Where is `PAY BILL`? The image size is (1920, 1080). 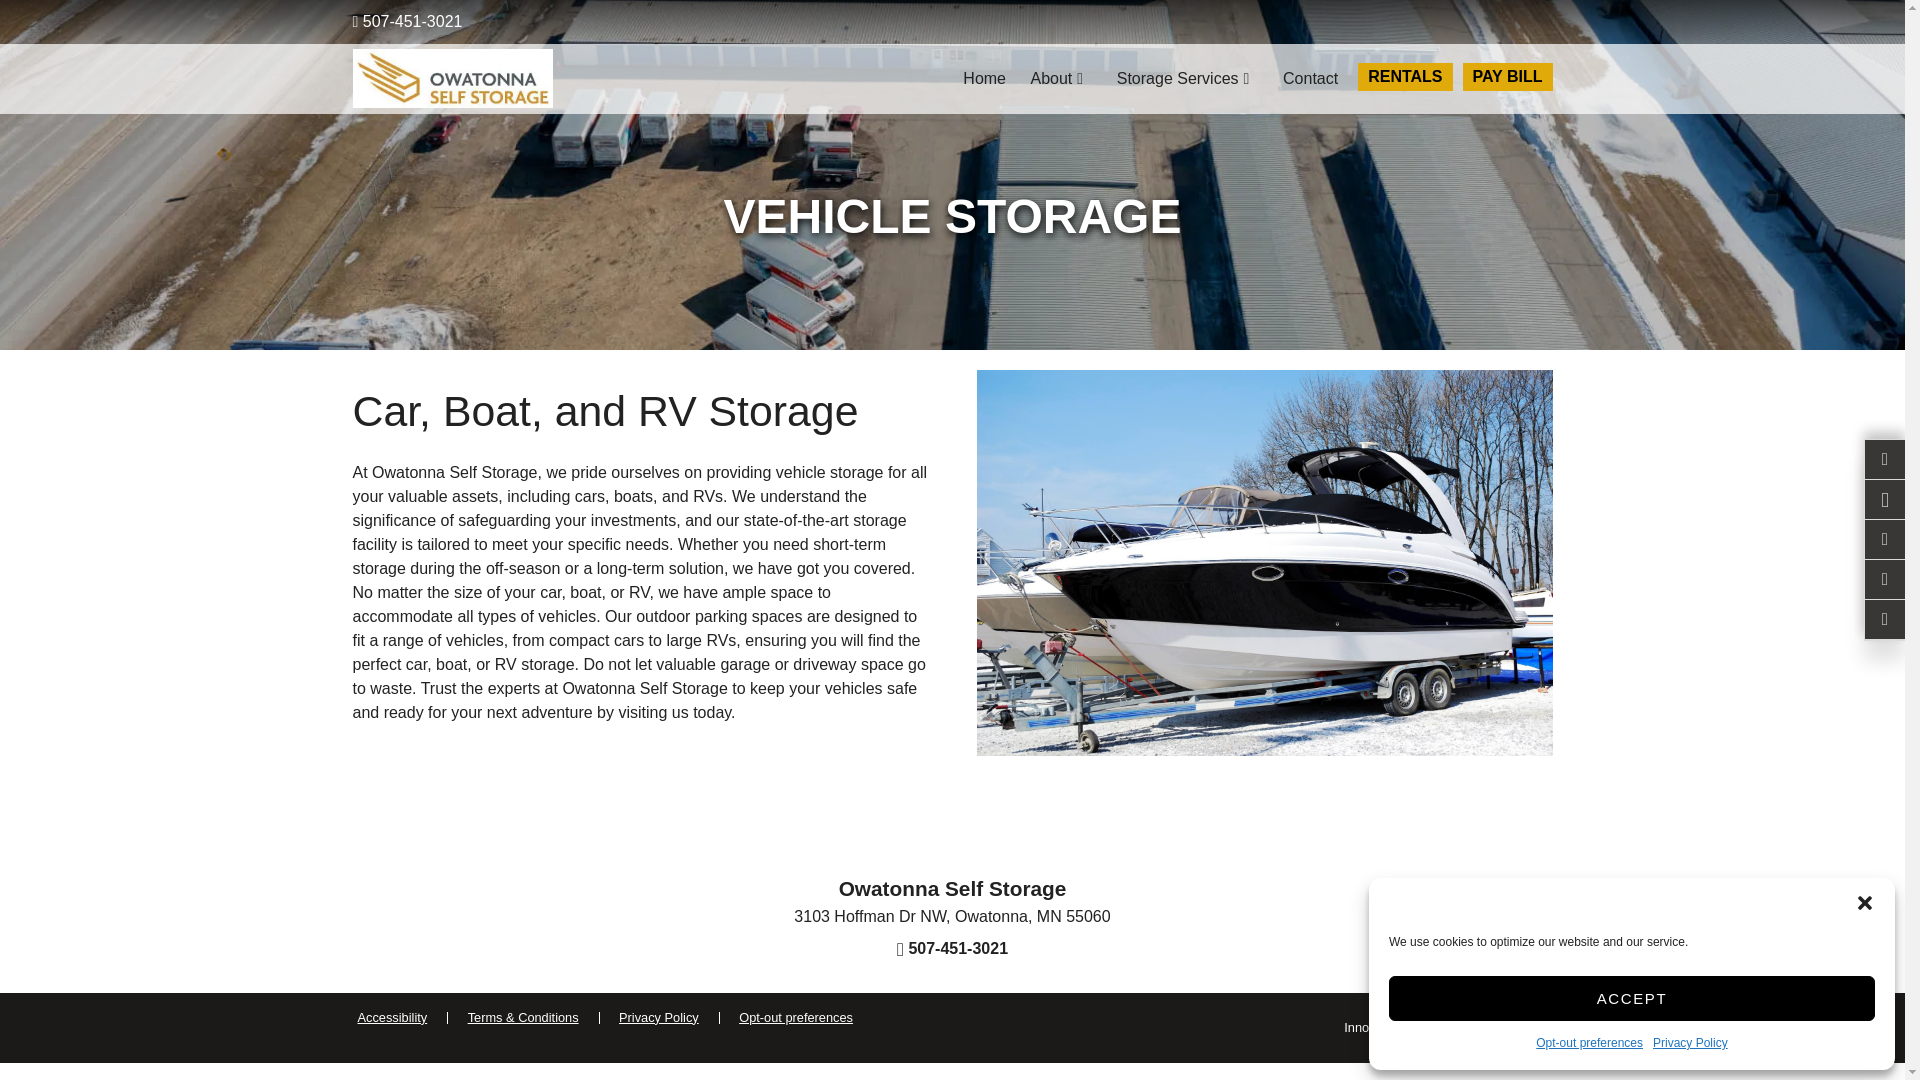
PAY BILL is located at coordinates (1508, 76).